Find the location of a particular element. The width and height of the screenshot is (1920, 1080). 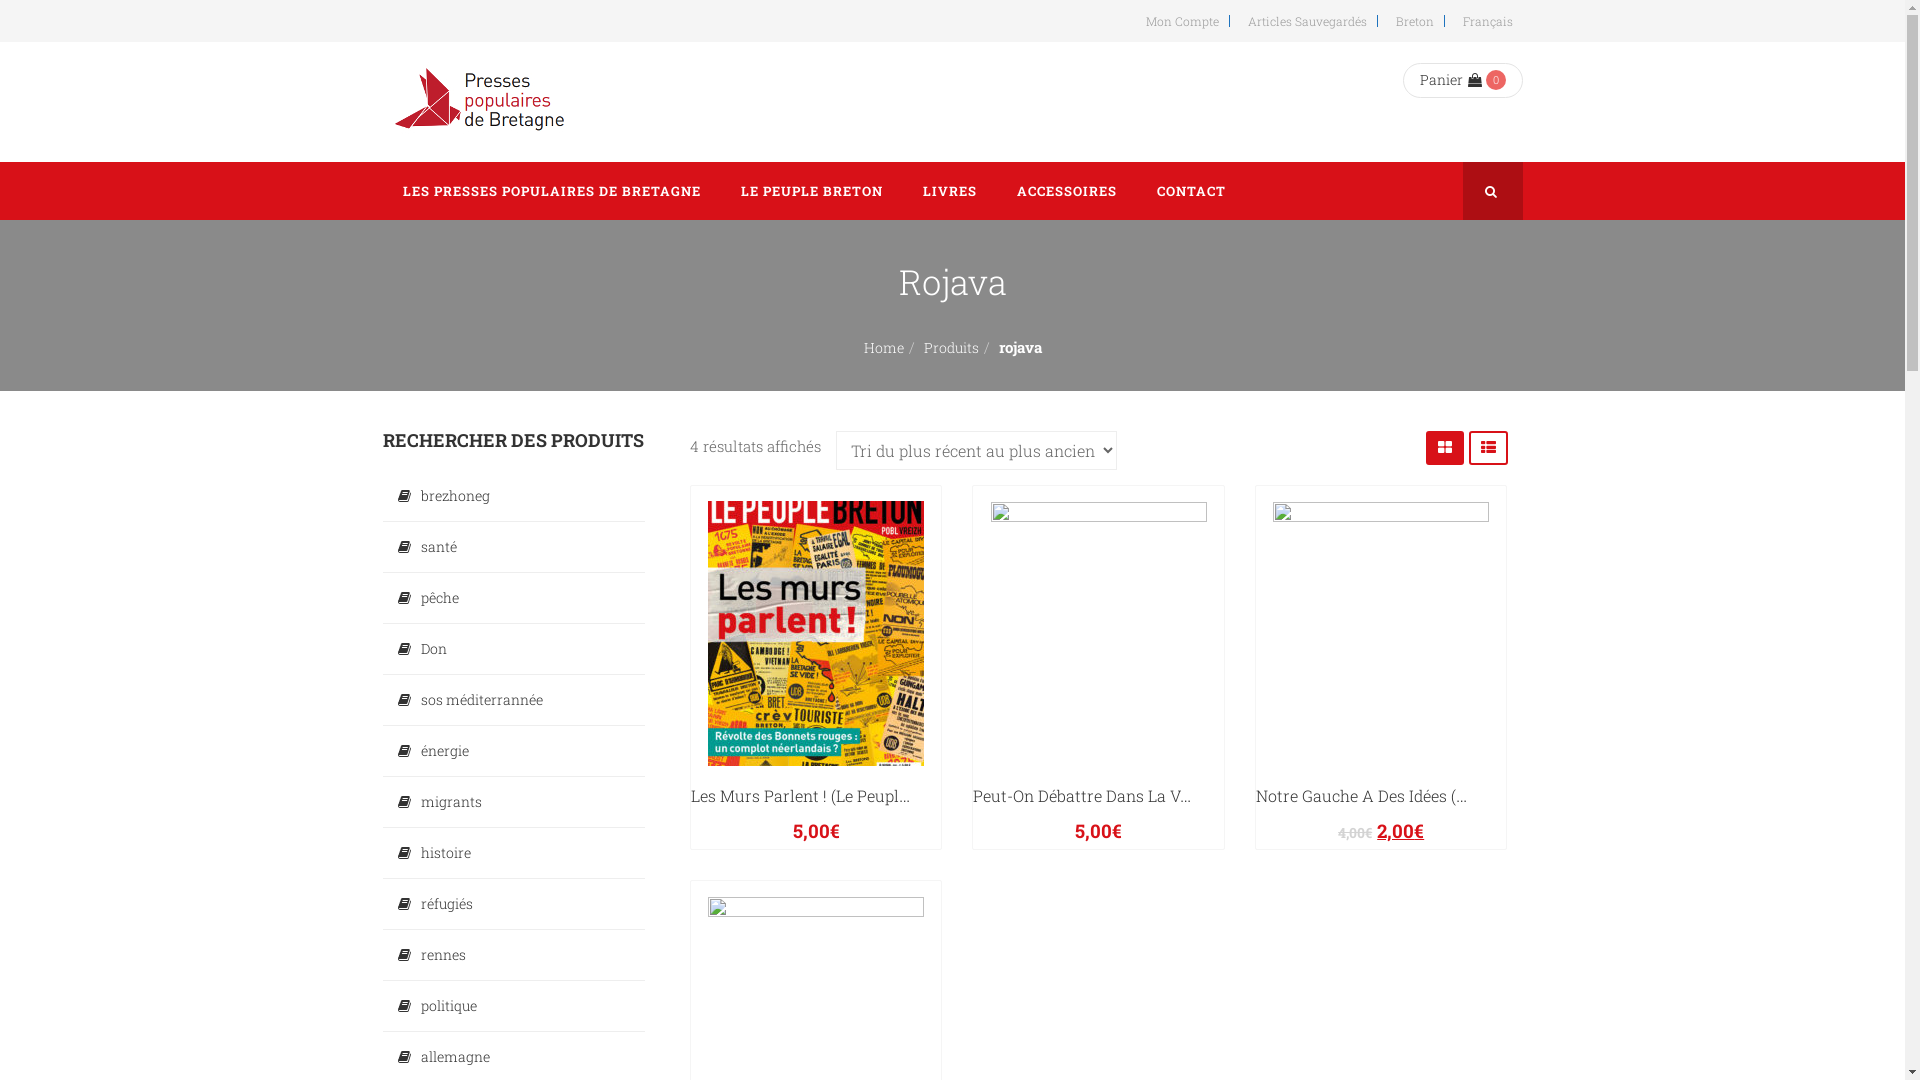

Produits is located at coordinates (952, 348).